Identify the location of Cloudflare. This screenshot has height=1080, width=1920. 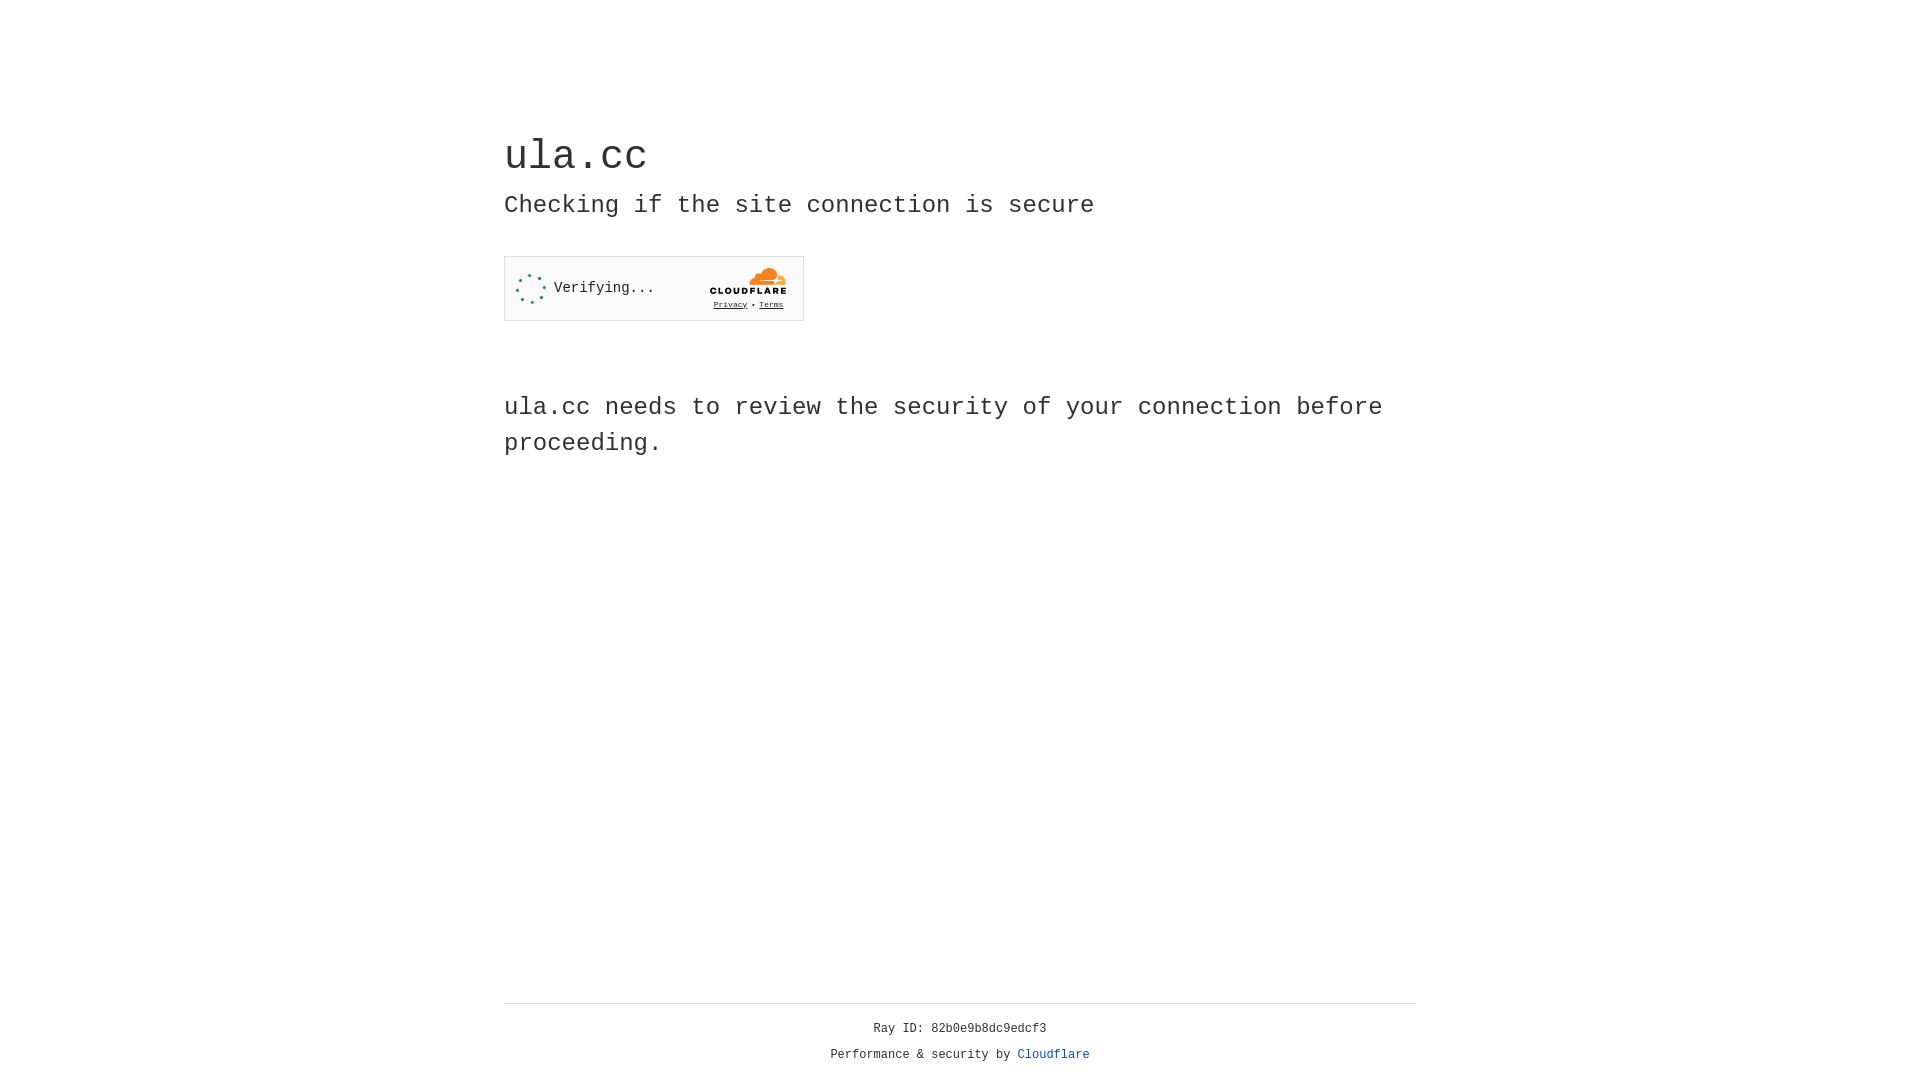
(1054, 1055).